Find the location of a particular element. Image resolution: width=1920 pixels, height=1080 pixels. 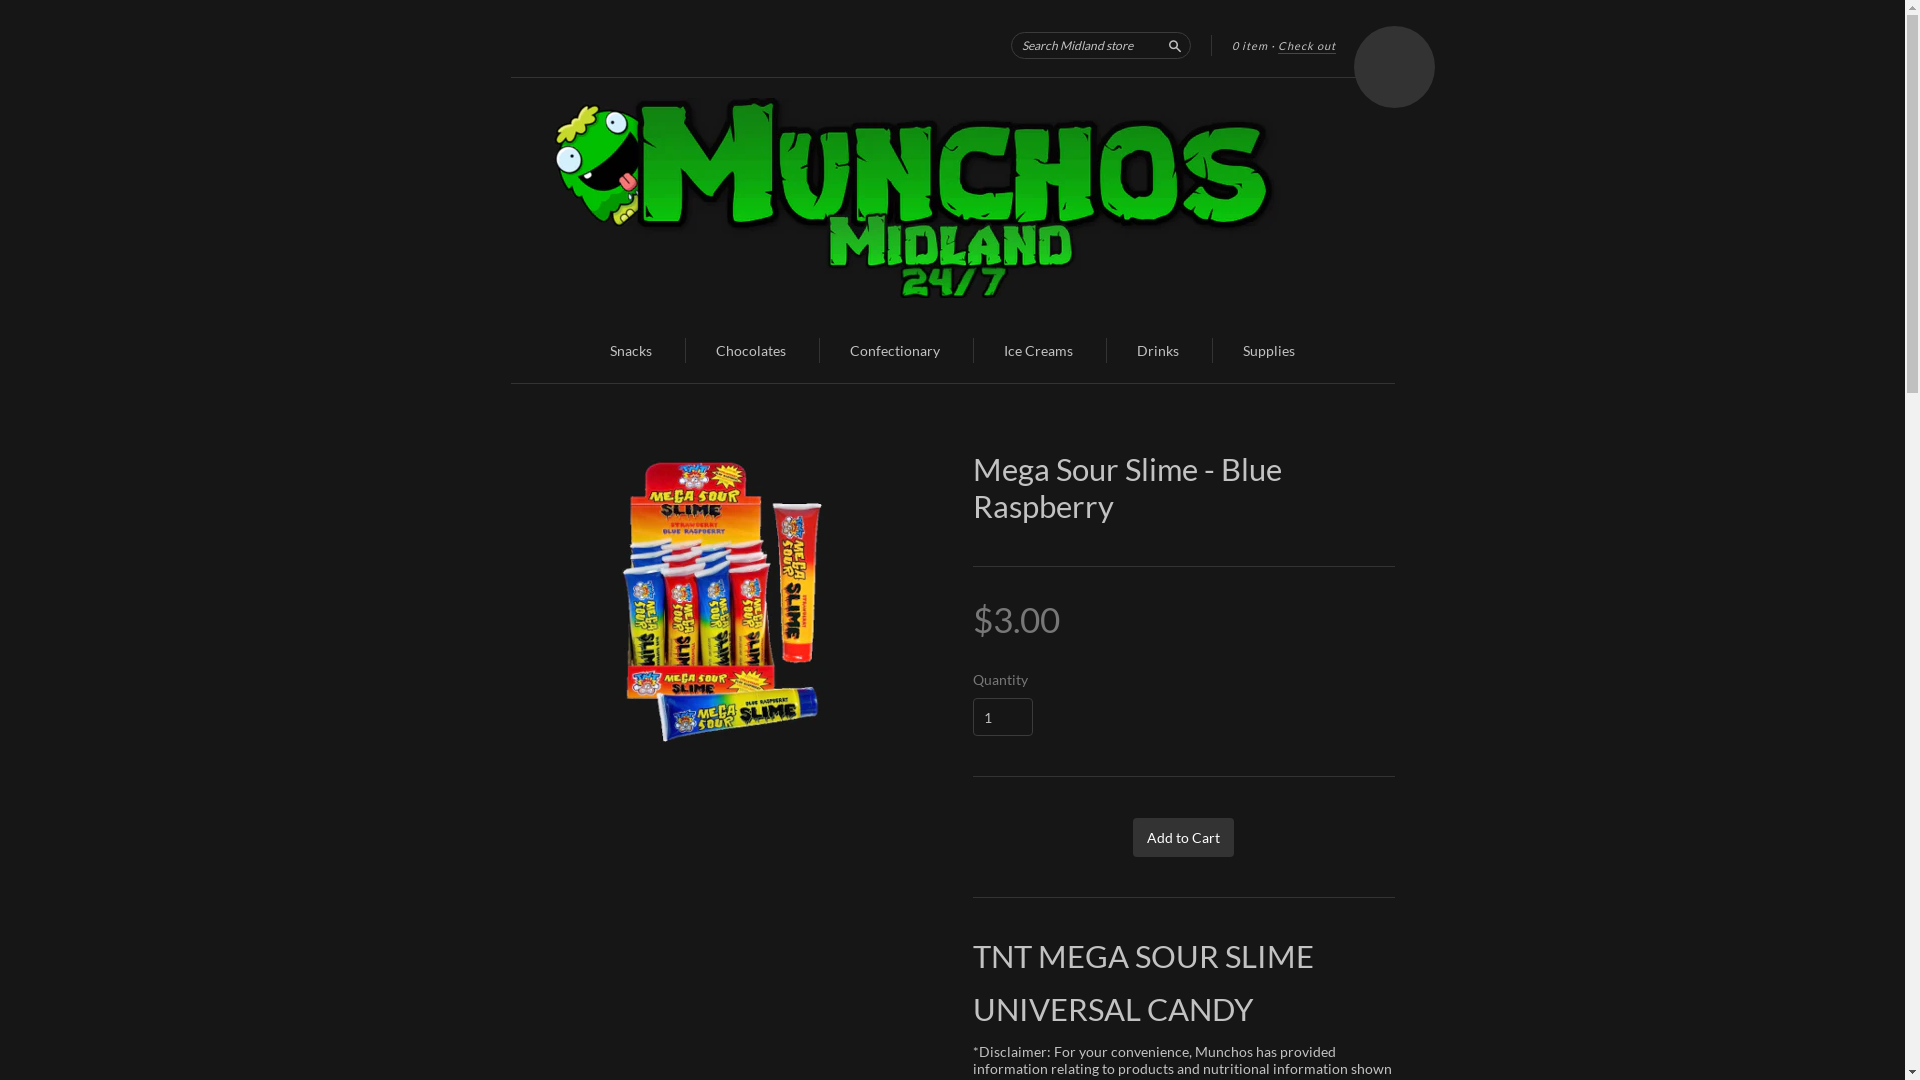

Snacks is located at coordinates (631, 350).